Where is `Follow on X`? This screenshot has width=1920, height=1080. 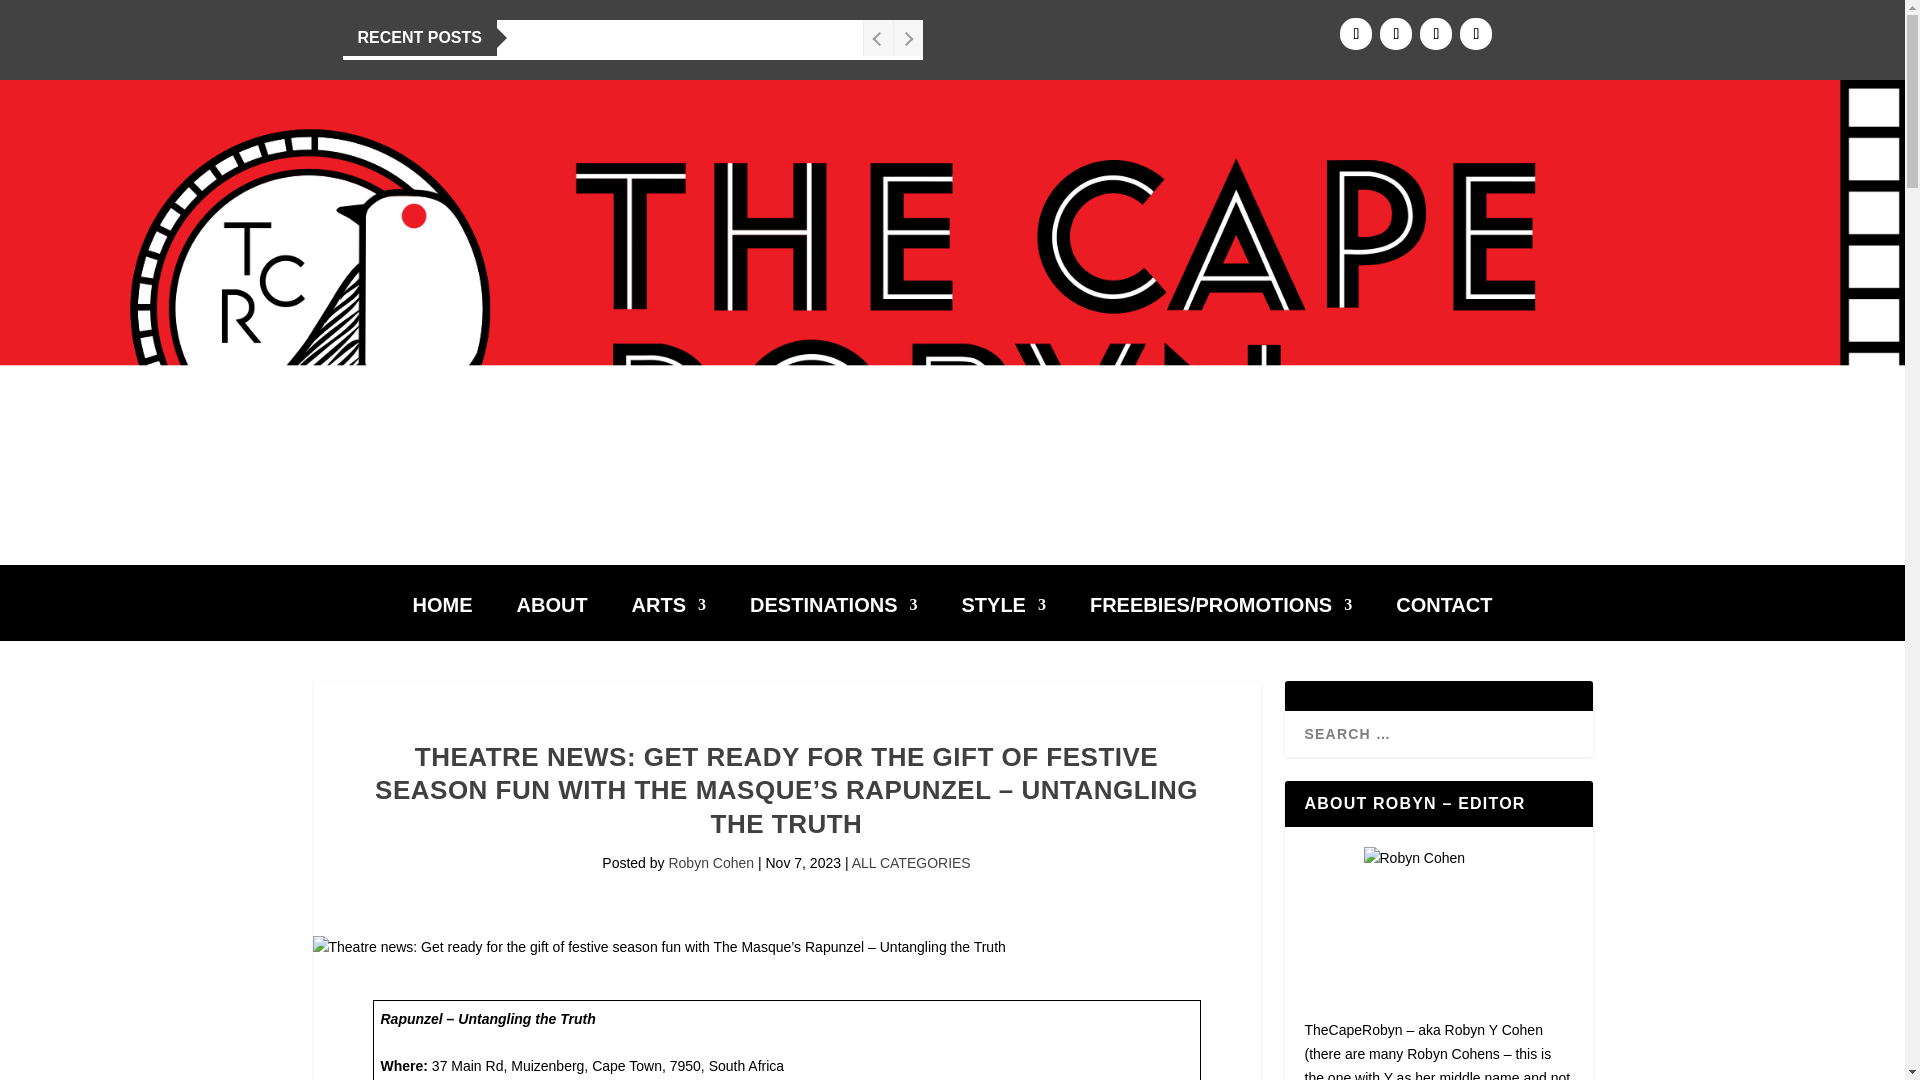 Follow on X is located at coordinates (1436, 34).